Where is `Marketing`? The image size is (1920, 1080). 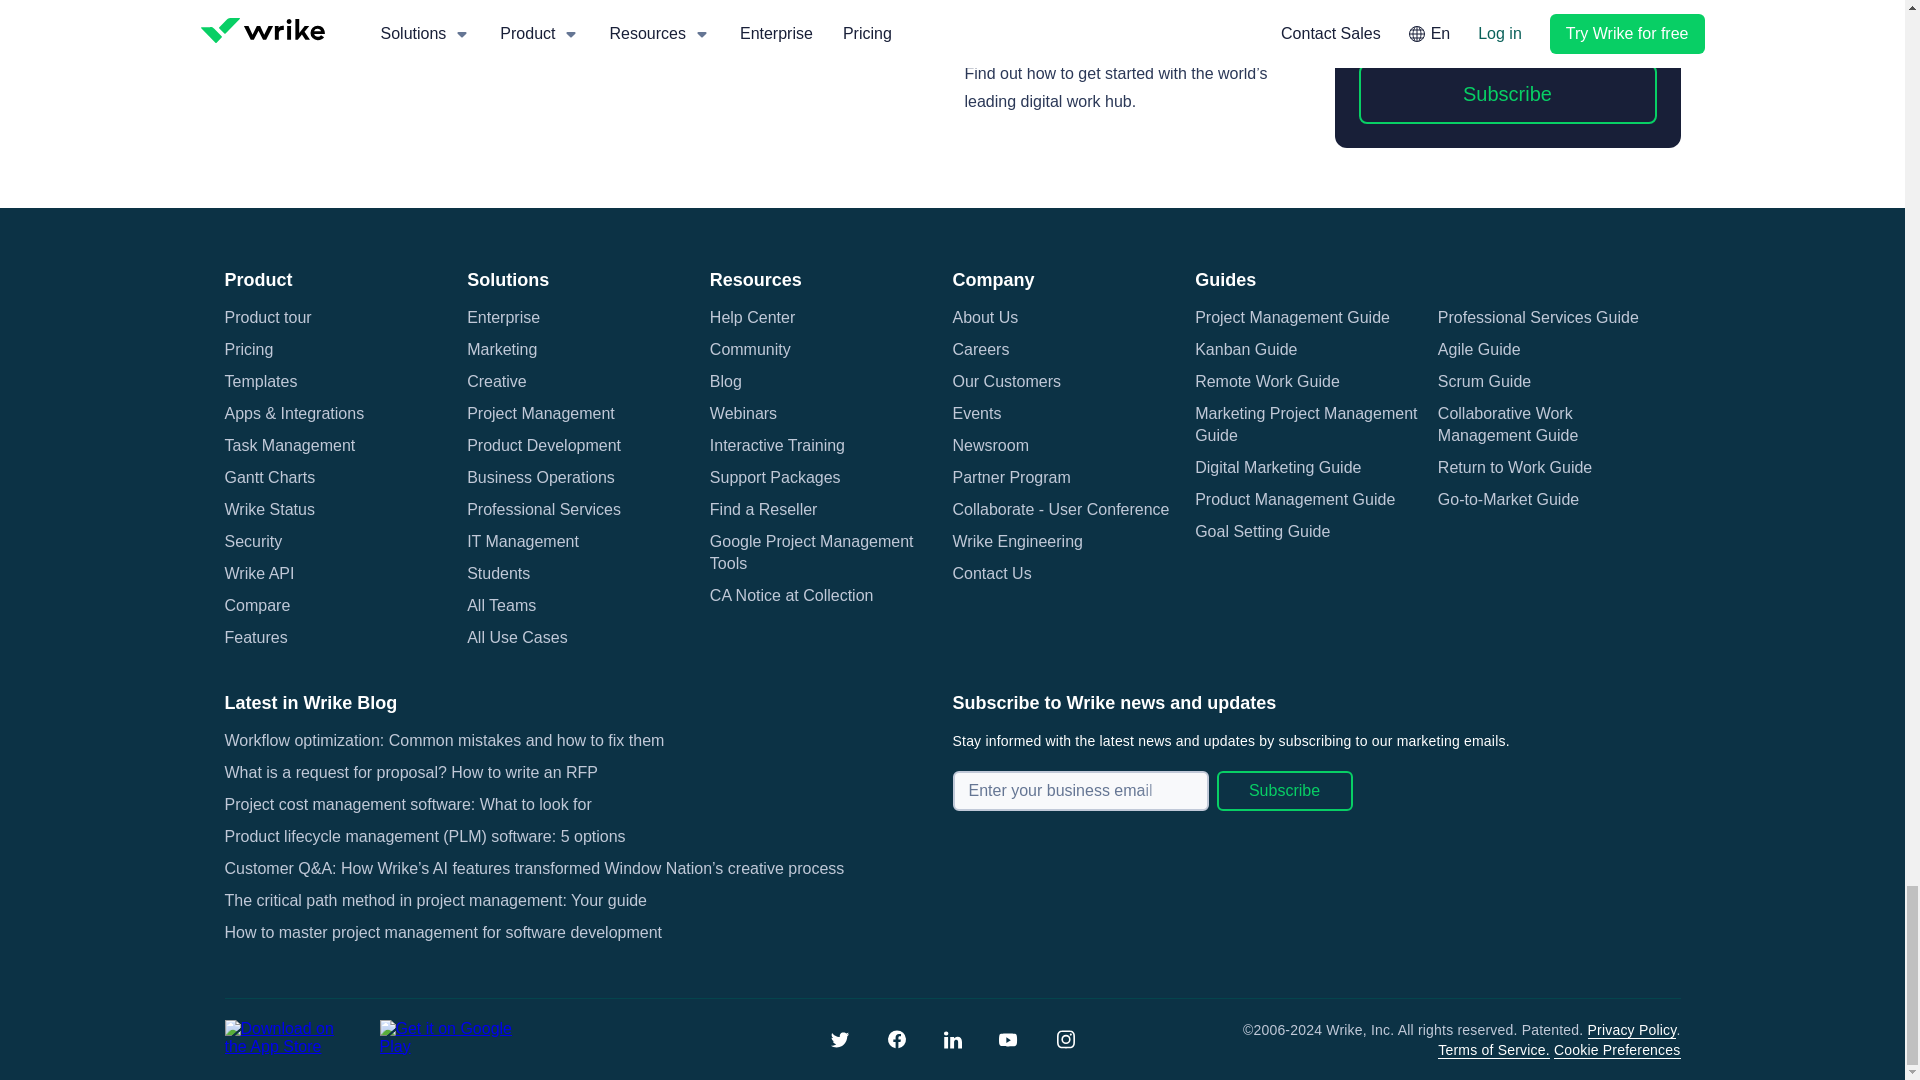 Marketing is located at coordinates (502, 350).